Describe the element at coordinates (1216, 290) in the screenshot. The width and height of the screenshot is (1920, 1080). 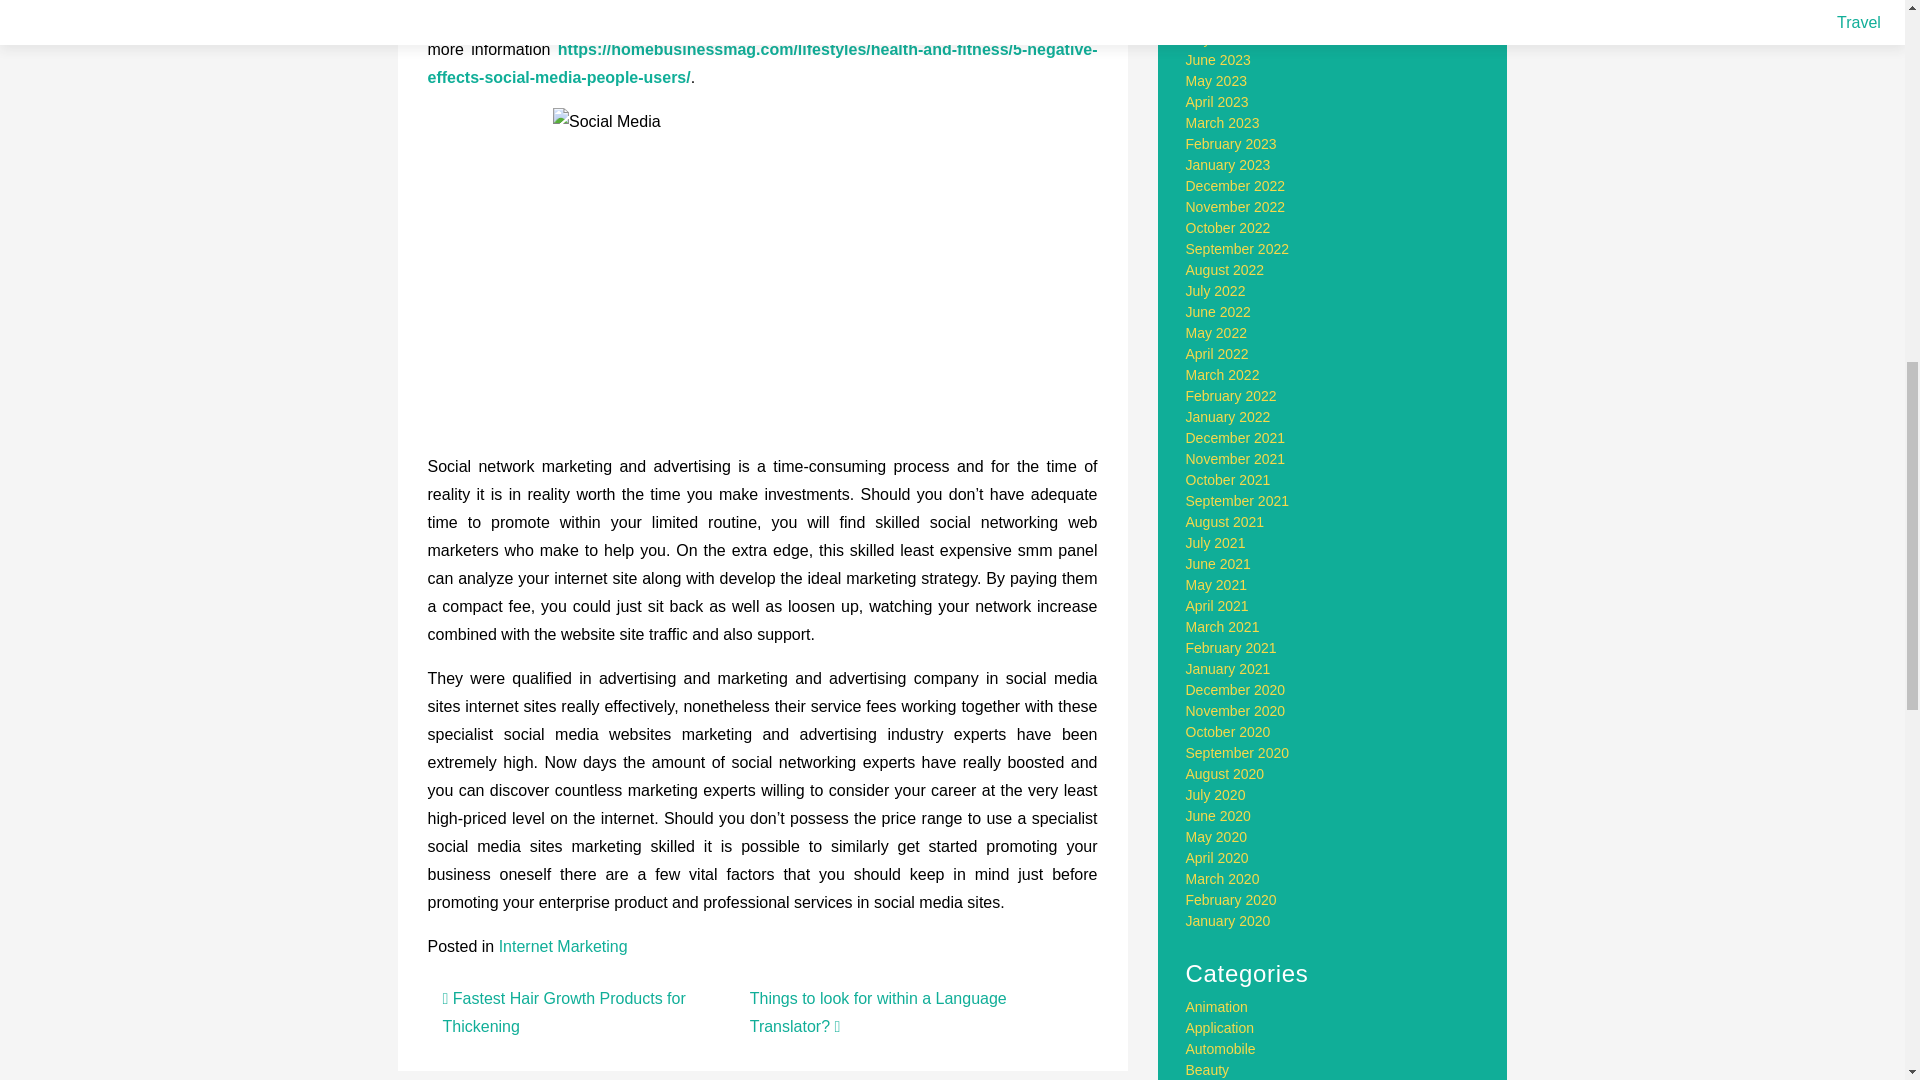
I see `July 2022` at that location.